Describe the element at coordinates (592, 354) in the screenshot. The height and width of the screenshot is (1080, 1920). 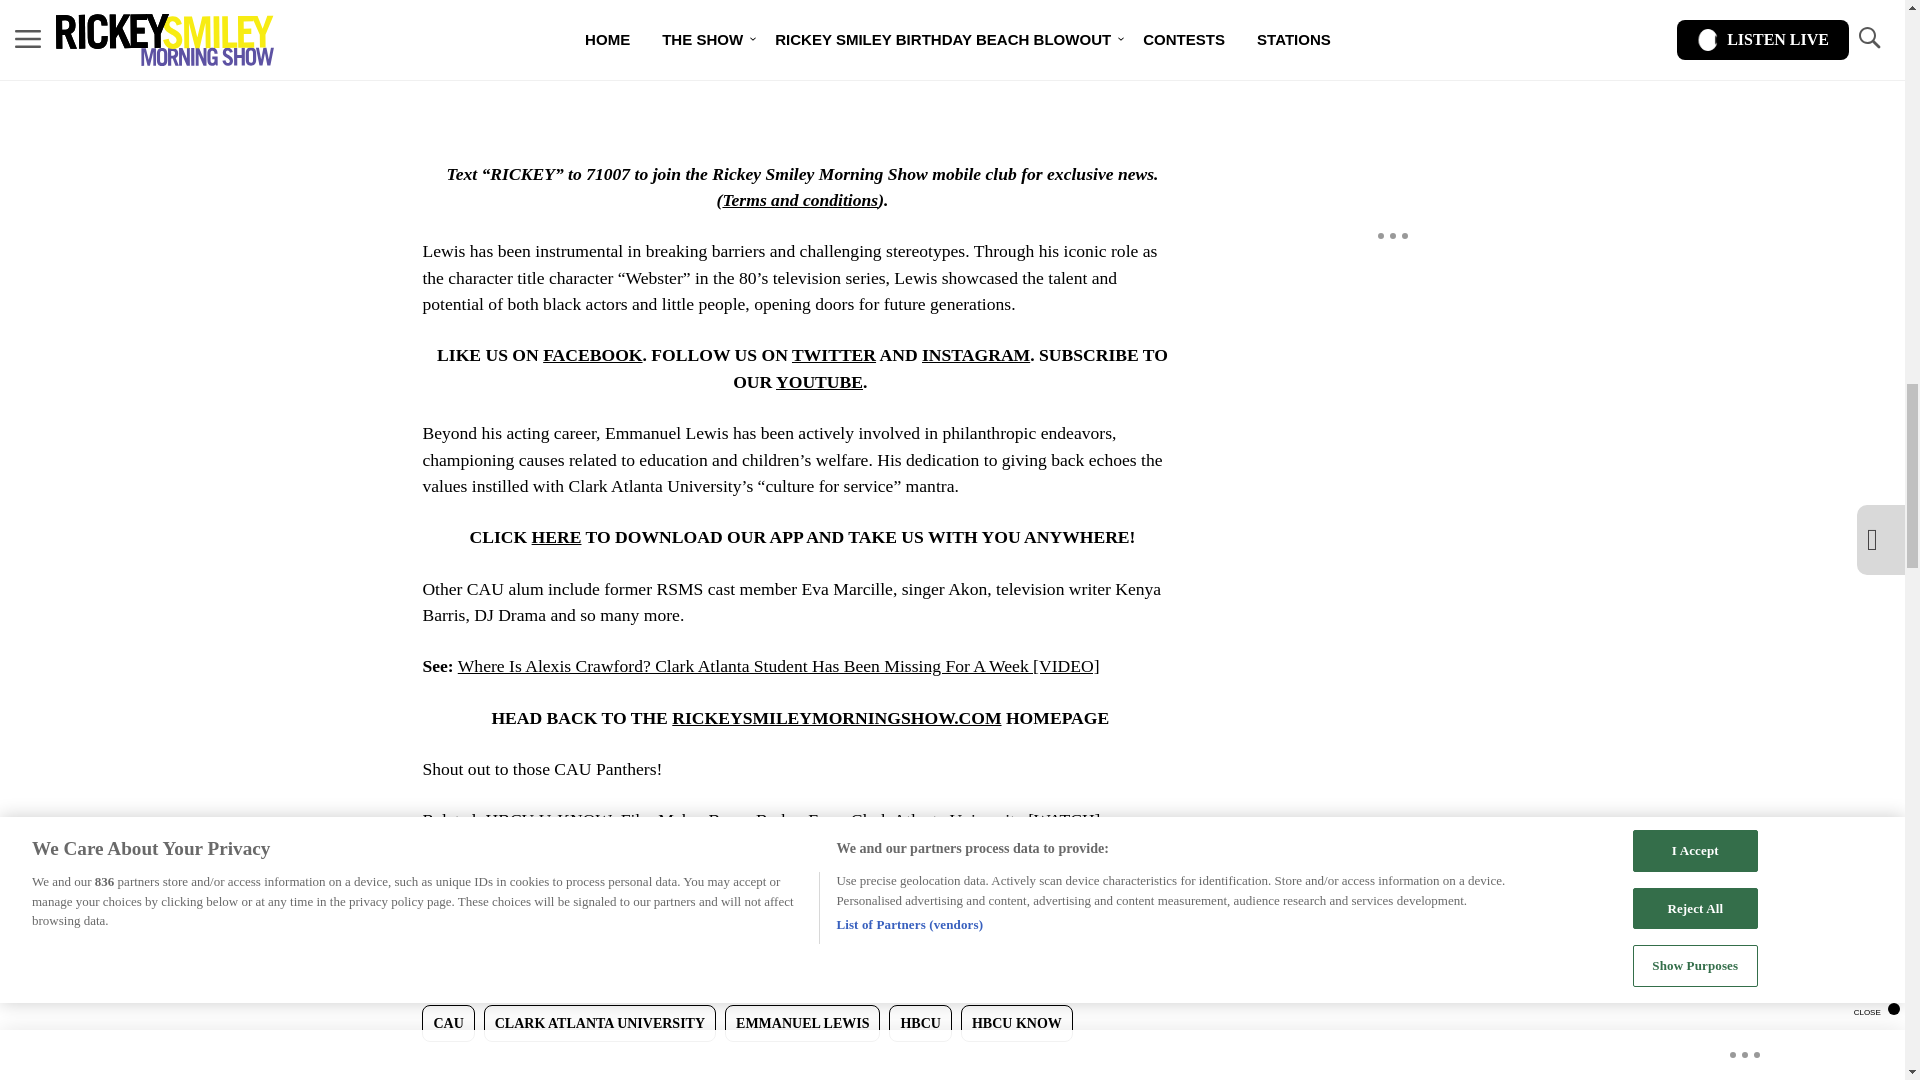
I see `FACEBOOK` at that location.